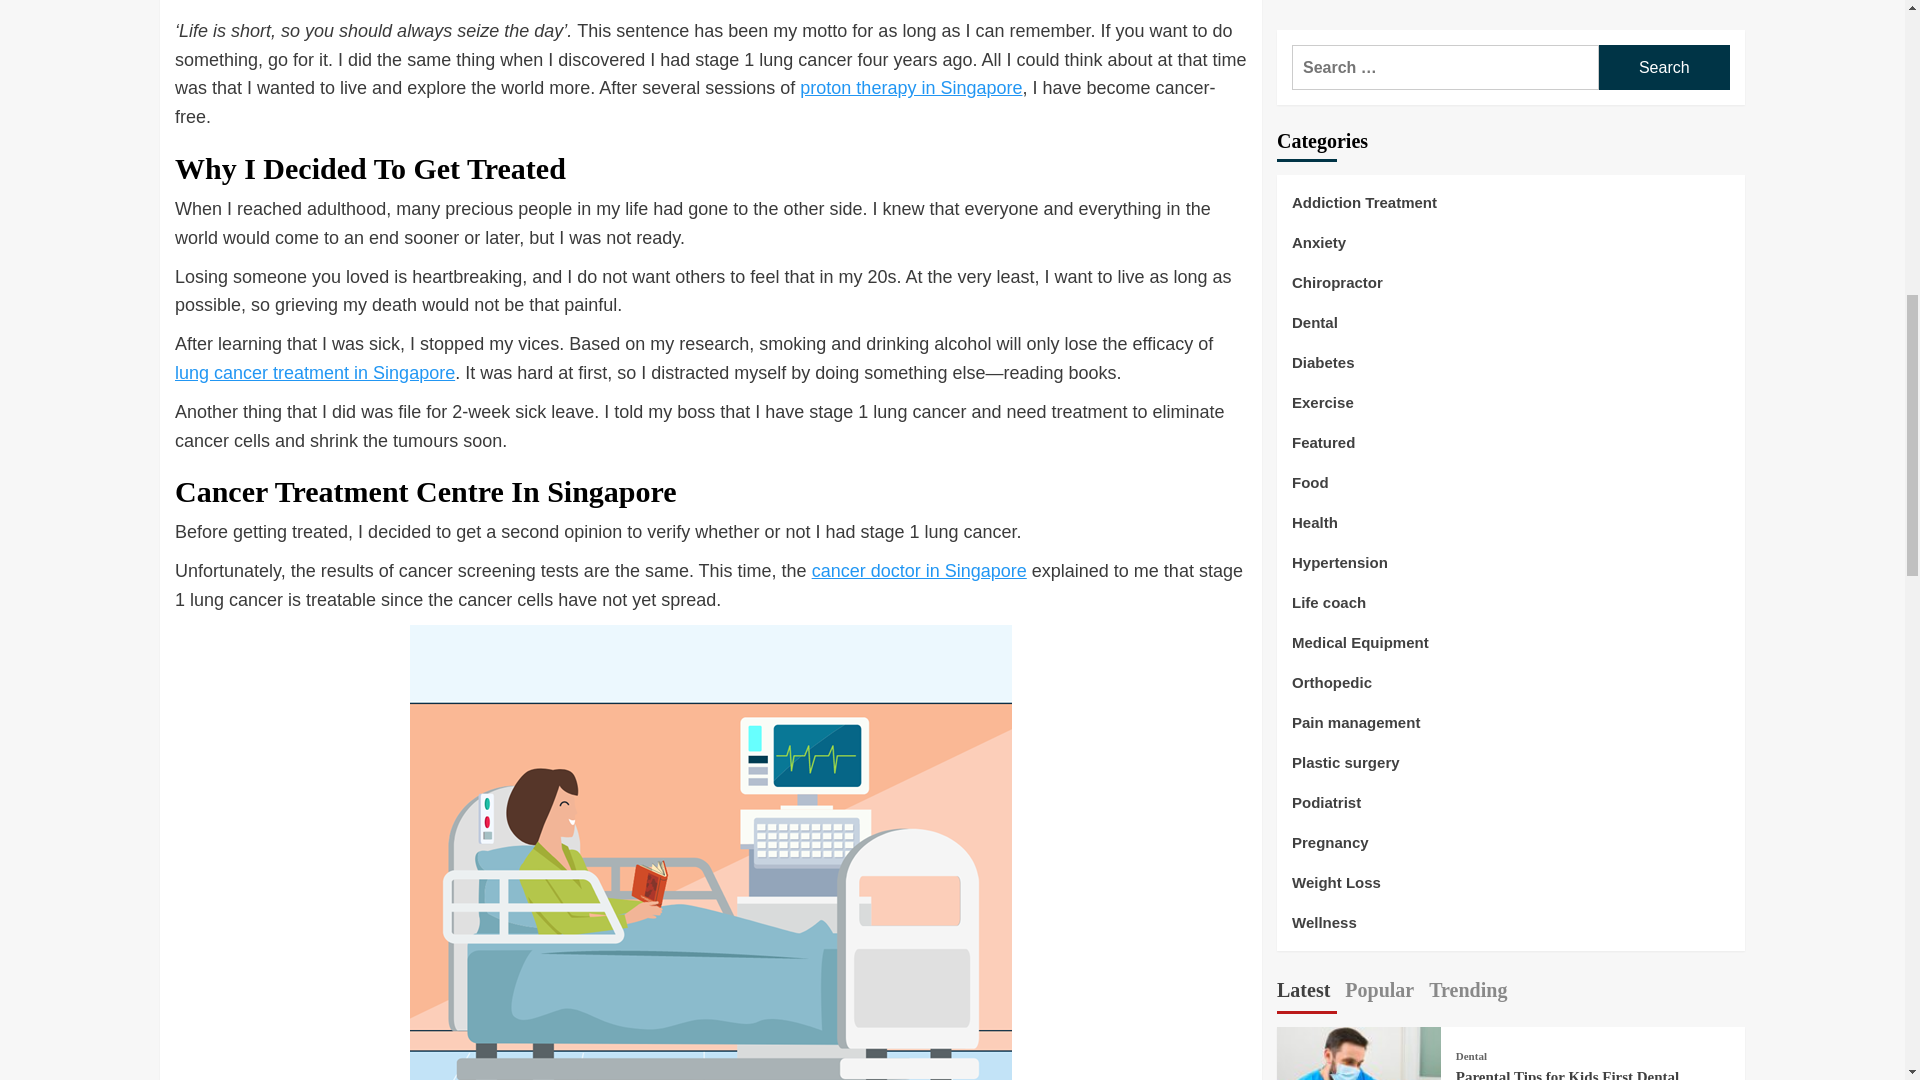  Describe the element at coordinates (910, 88) in the screenshot. I see `proton therapy in Singapore` at that location.